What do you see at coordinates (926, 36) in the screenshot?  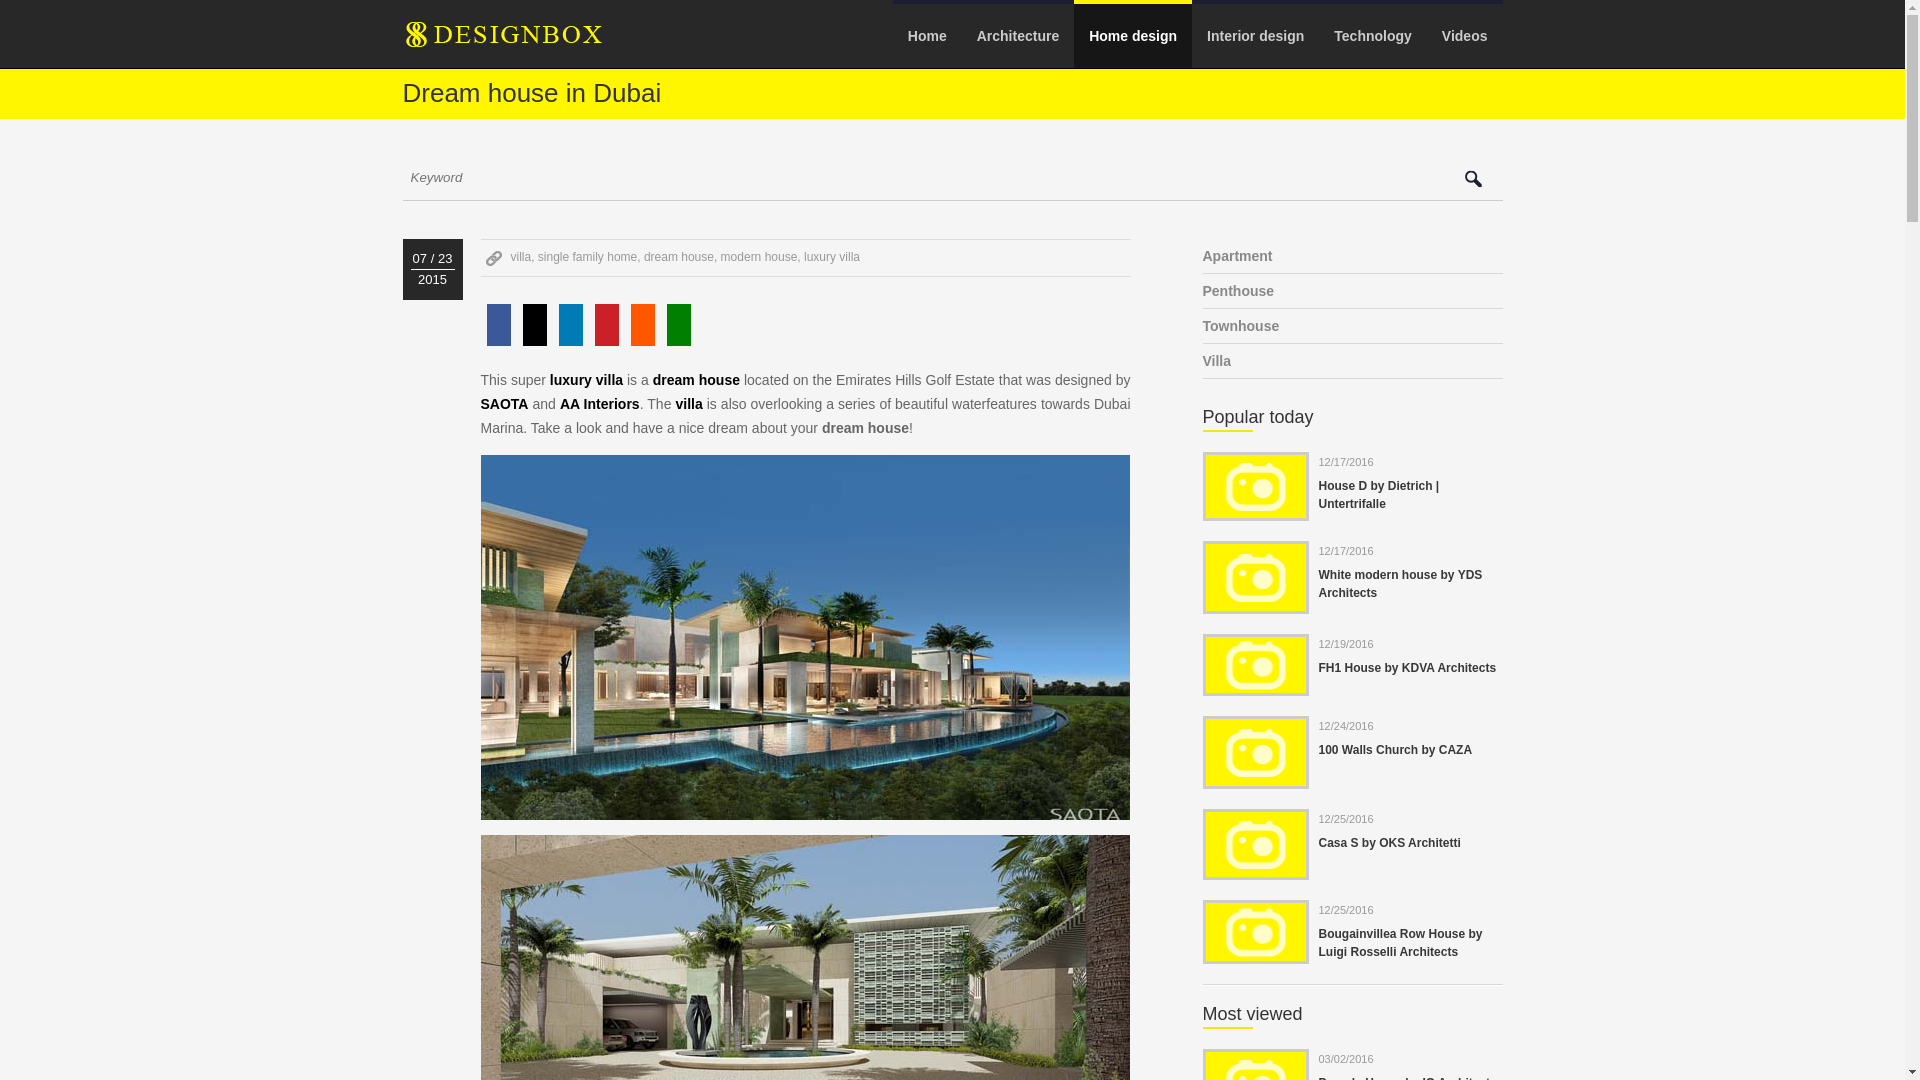 I see `Home` at bounding box center [926, 36].